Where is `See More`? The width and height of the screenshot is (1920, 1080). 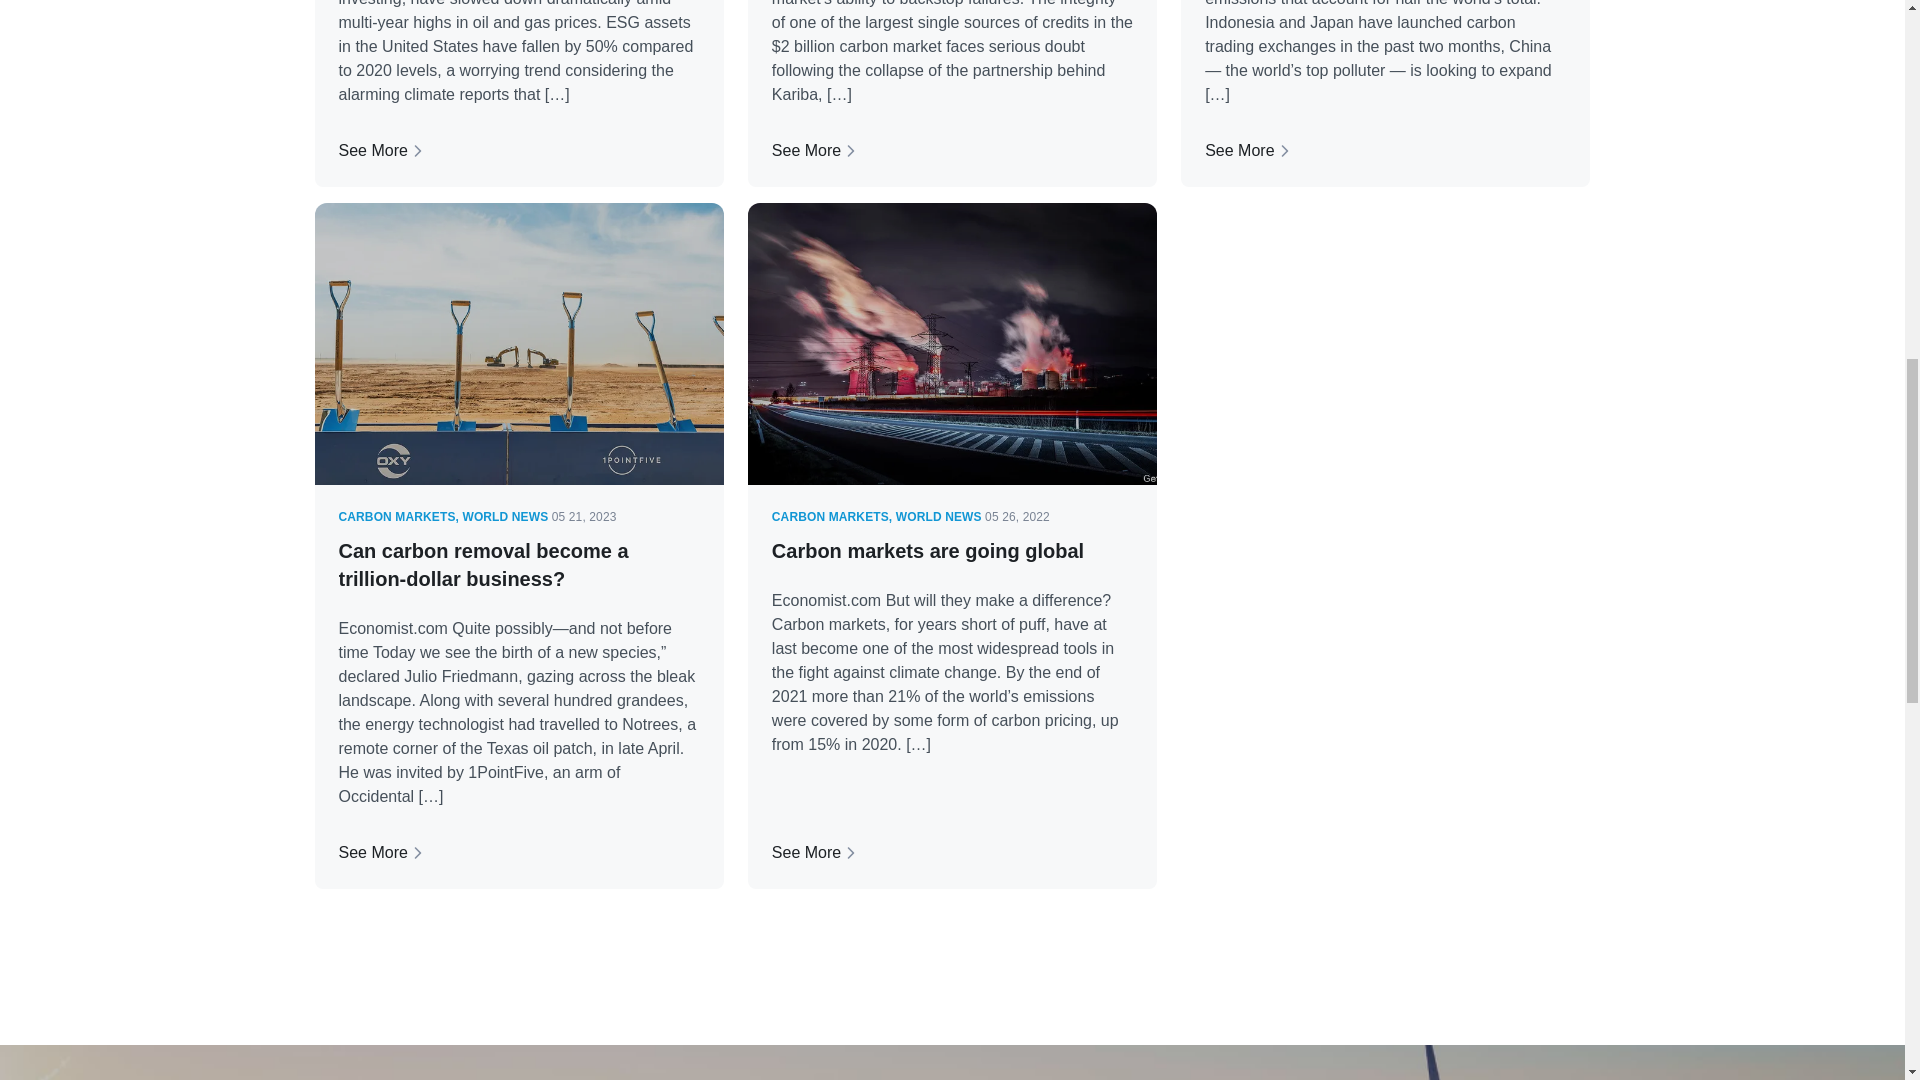
See More is located at coordinates (518, 853).